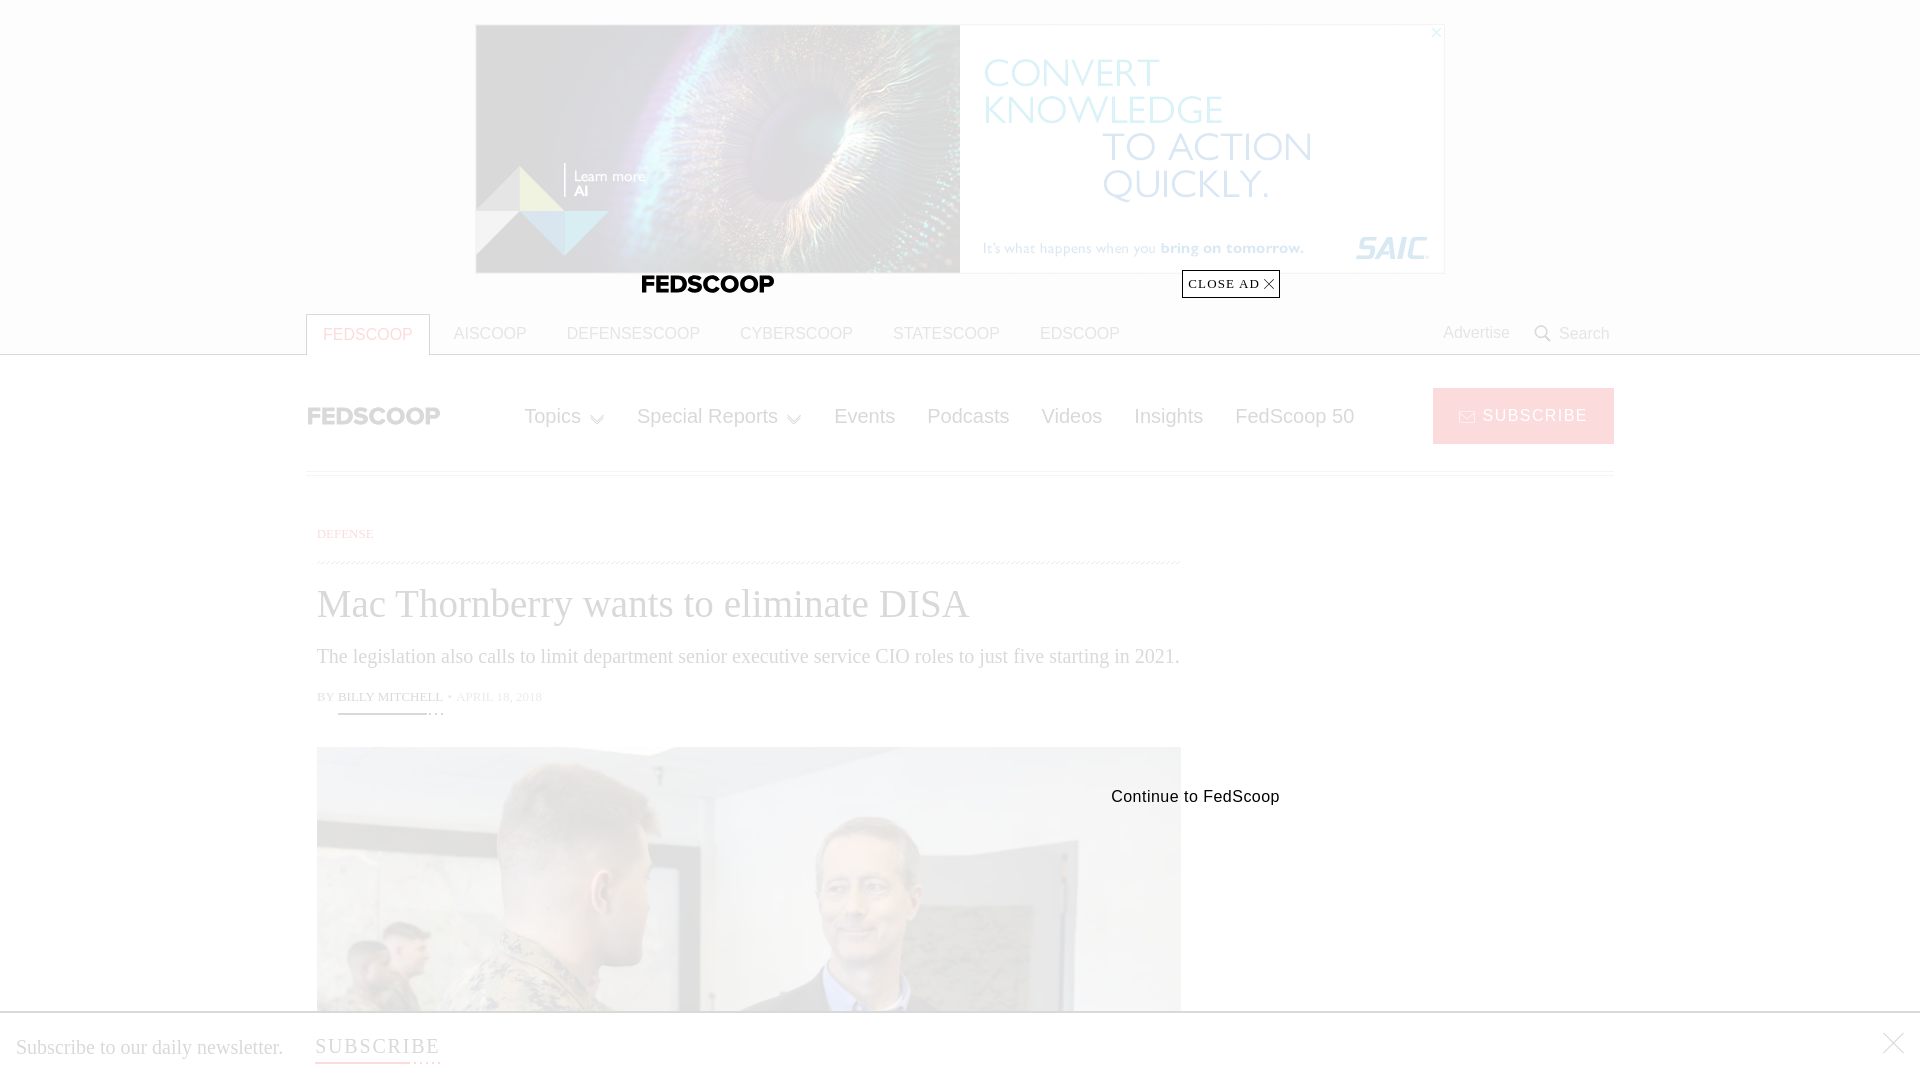 The width and height of the screenshot is (1920, 1080). What do you see at coordinates (634, 334) in the screenshot?
I see `DEFENSESCOOP` at bounding box center [634, 334].